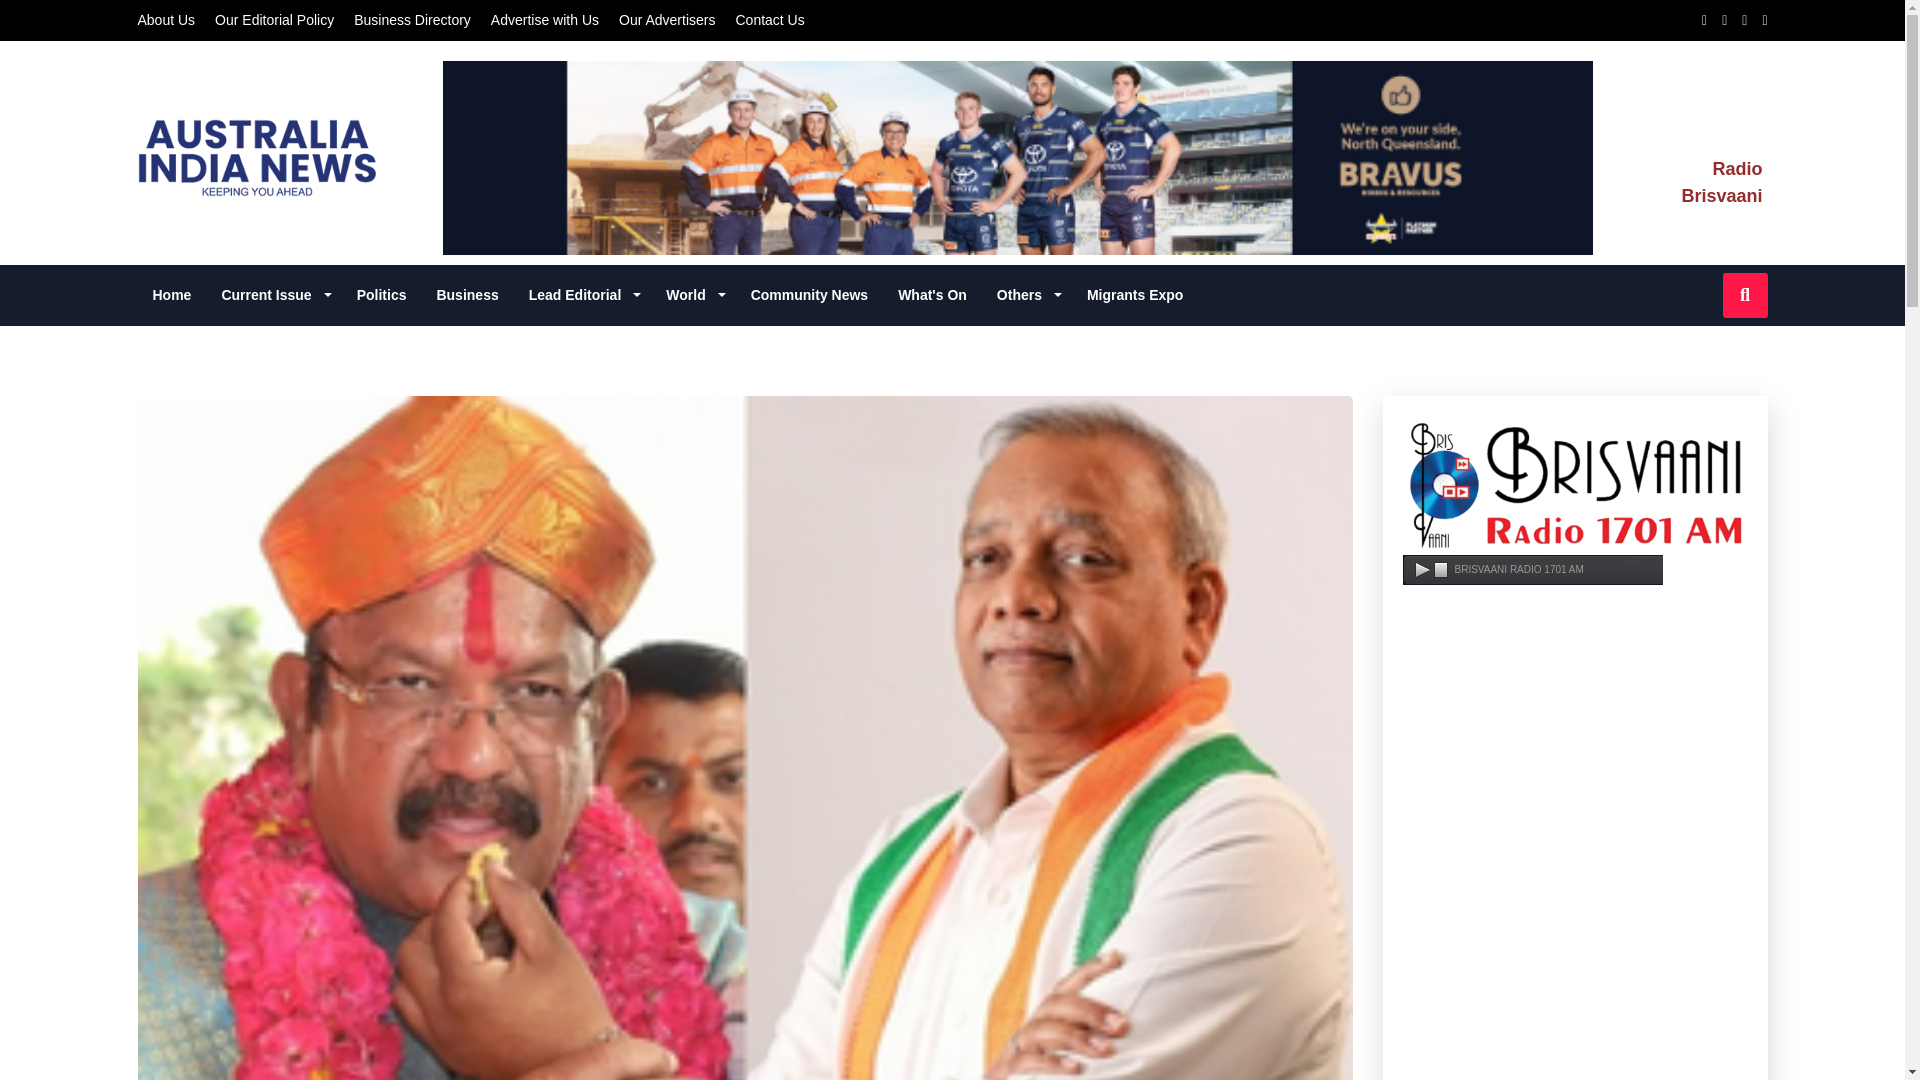  What do you see at coordinates (1018, 157) in the screenshot?
I see `bravus-banner-1` at bounding box center [1018, 157].